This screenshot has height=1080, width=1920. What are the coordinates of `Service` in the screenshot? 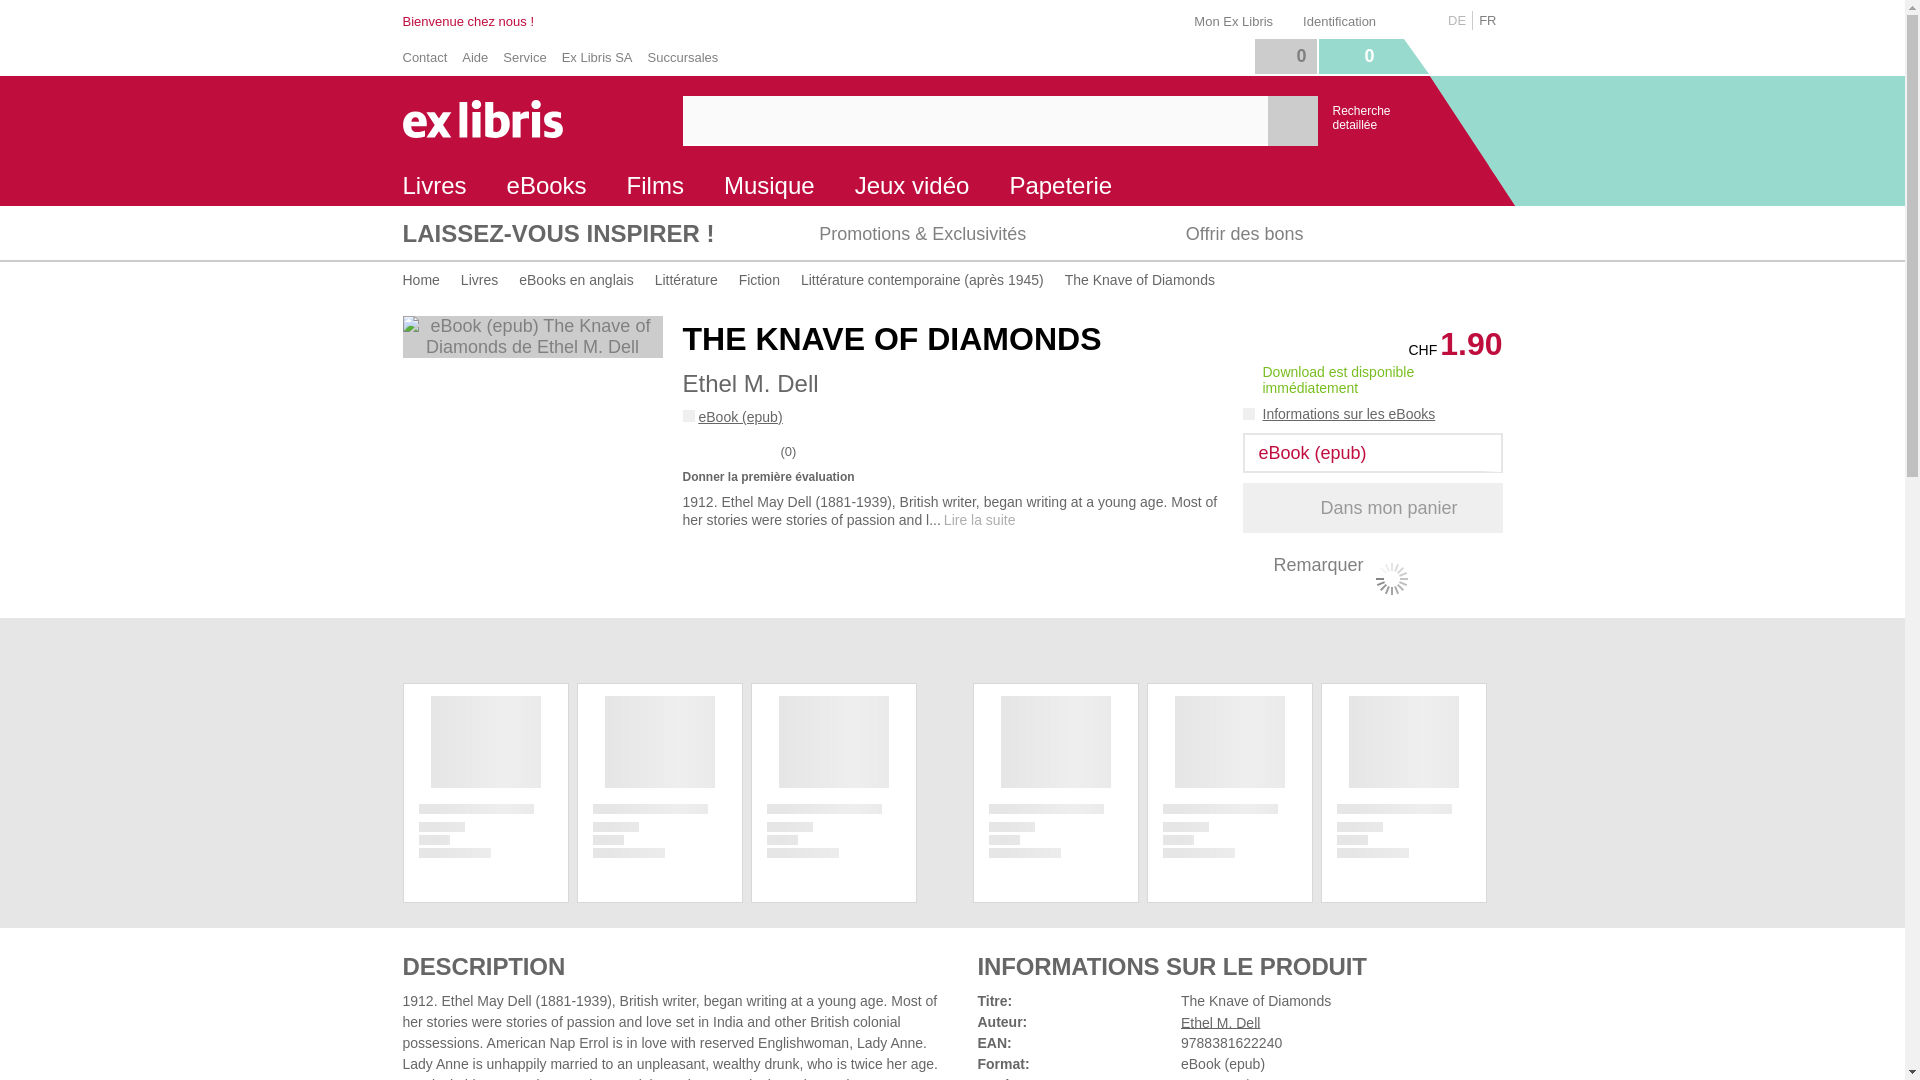 It's located at (532, 58).